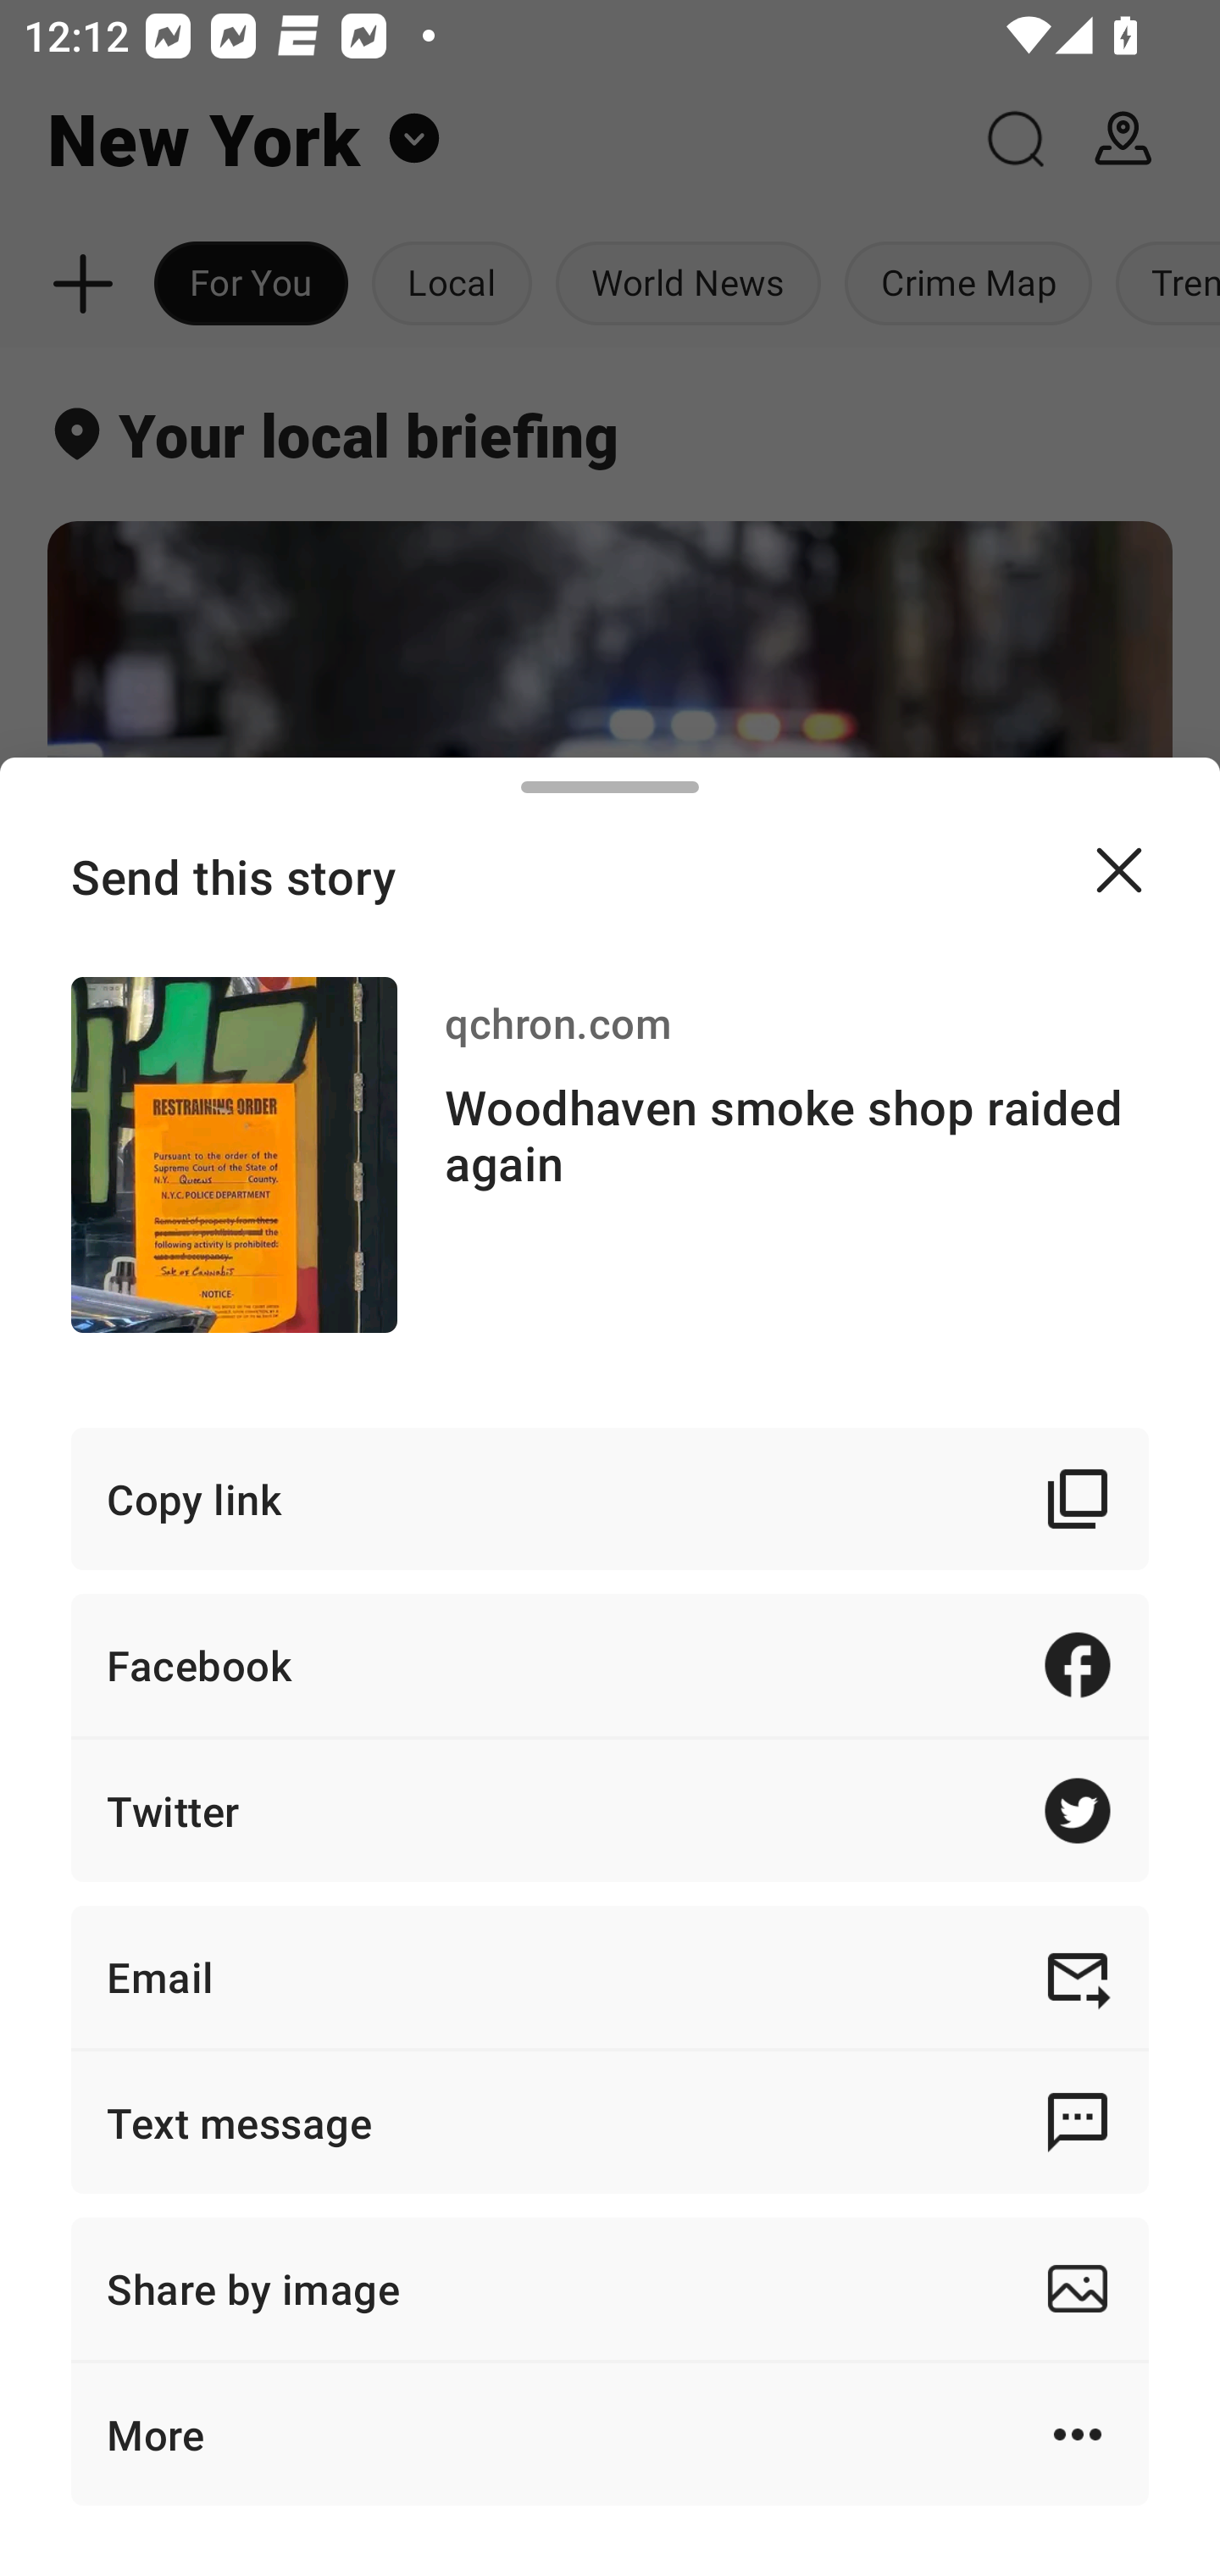 The image size is (1220, 2576). Describe the element at coordinates (610, 2122) in the screenshot. I see `Text message` at that location.